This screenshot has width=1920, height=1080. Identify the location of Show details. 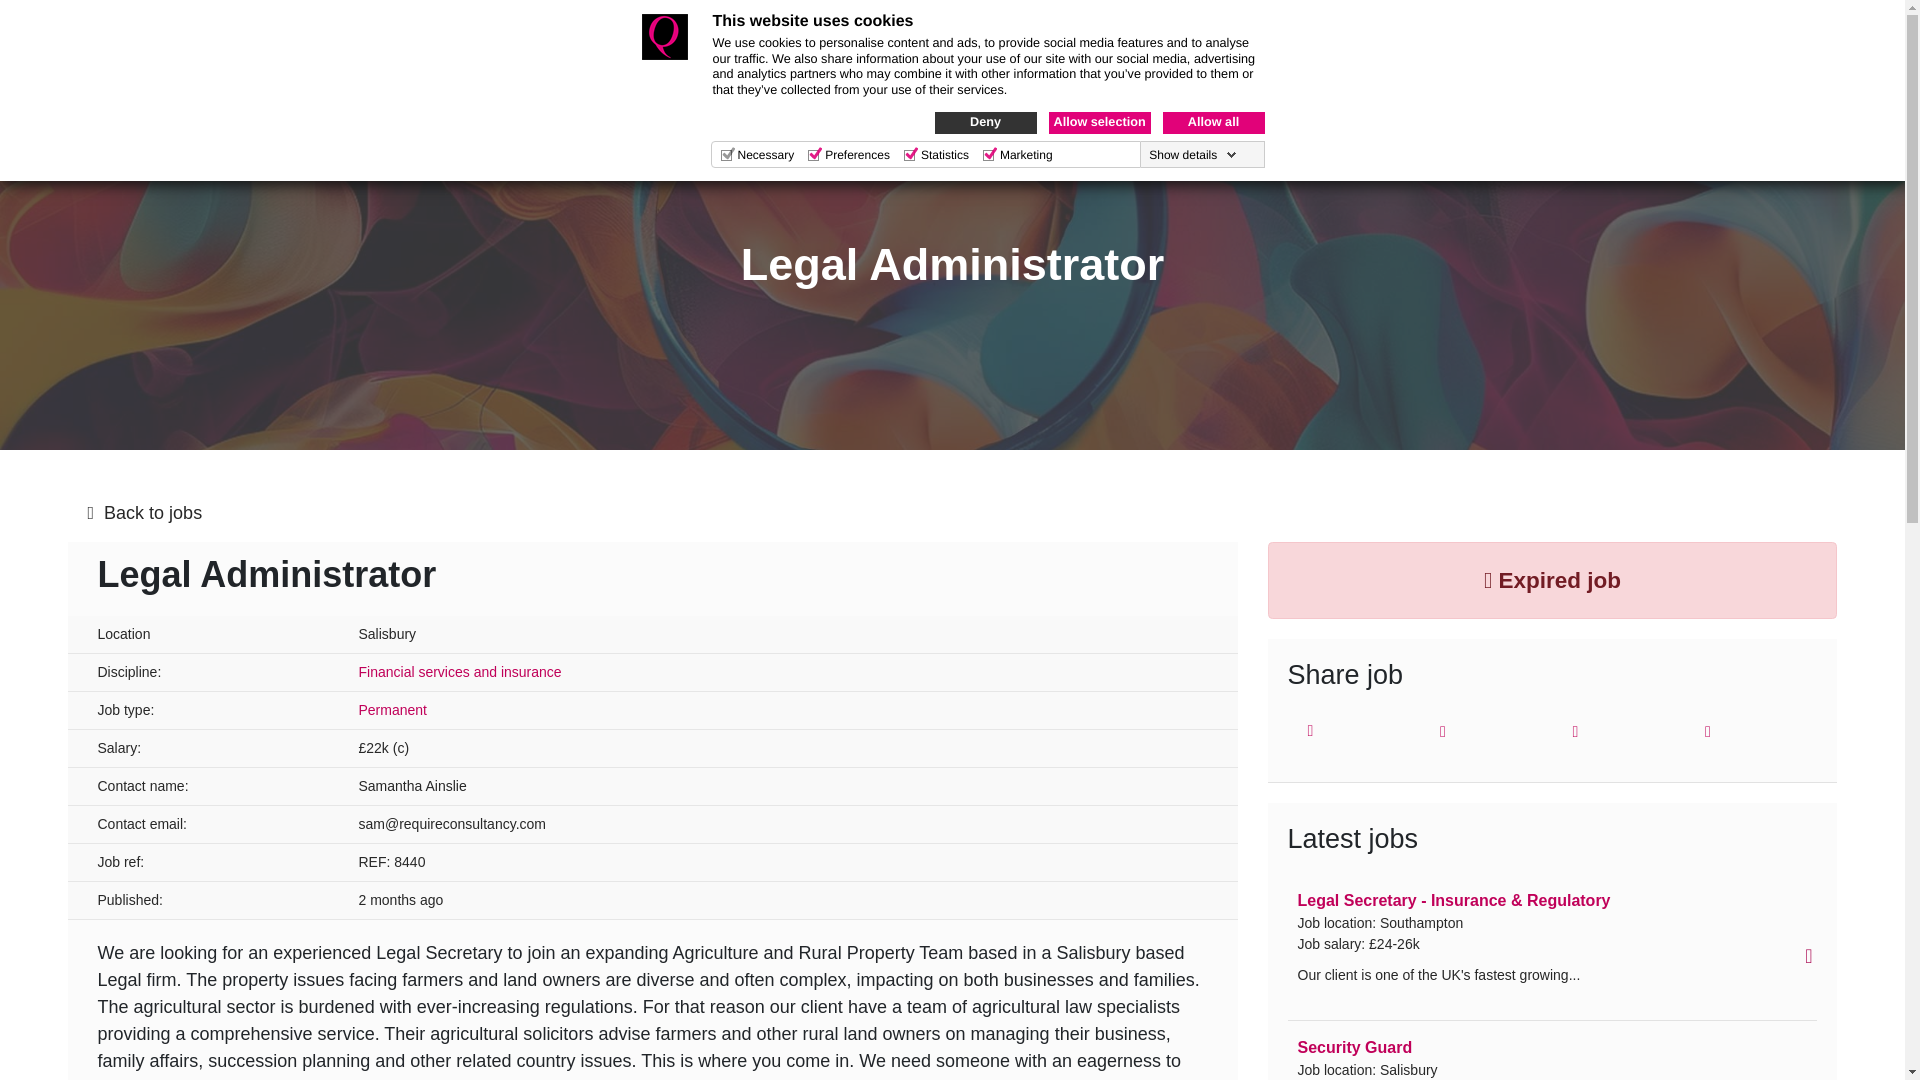
(1192, 154).